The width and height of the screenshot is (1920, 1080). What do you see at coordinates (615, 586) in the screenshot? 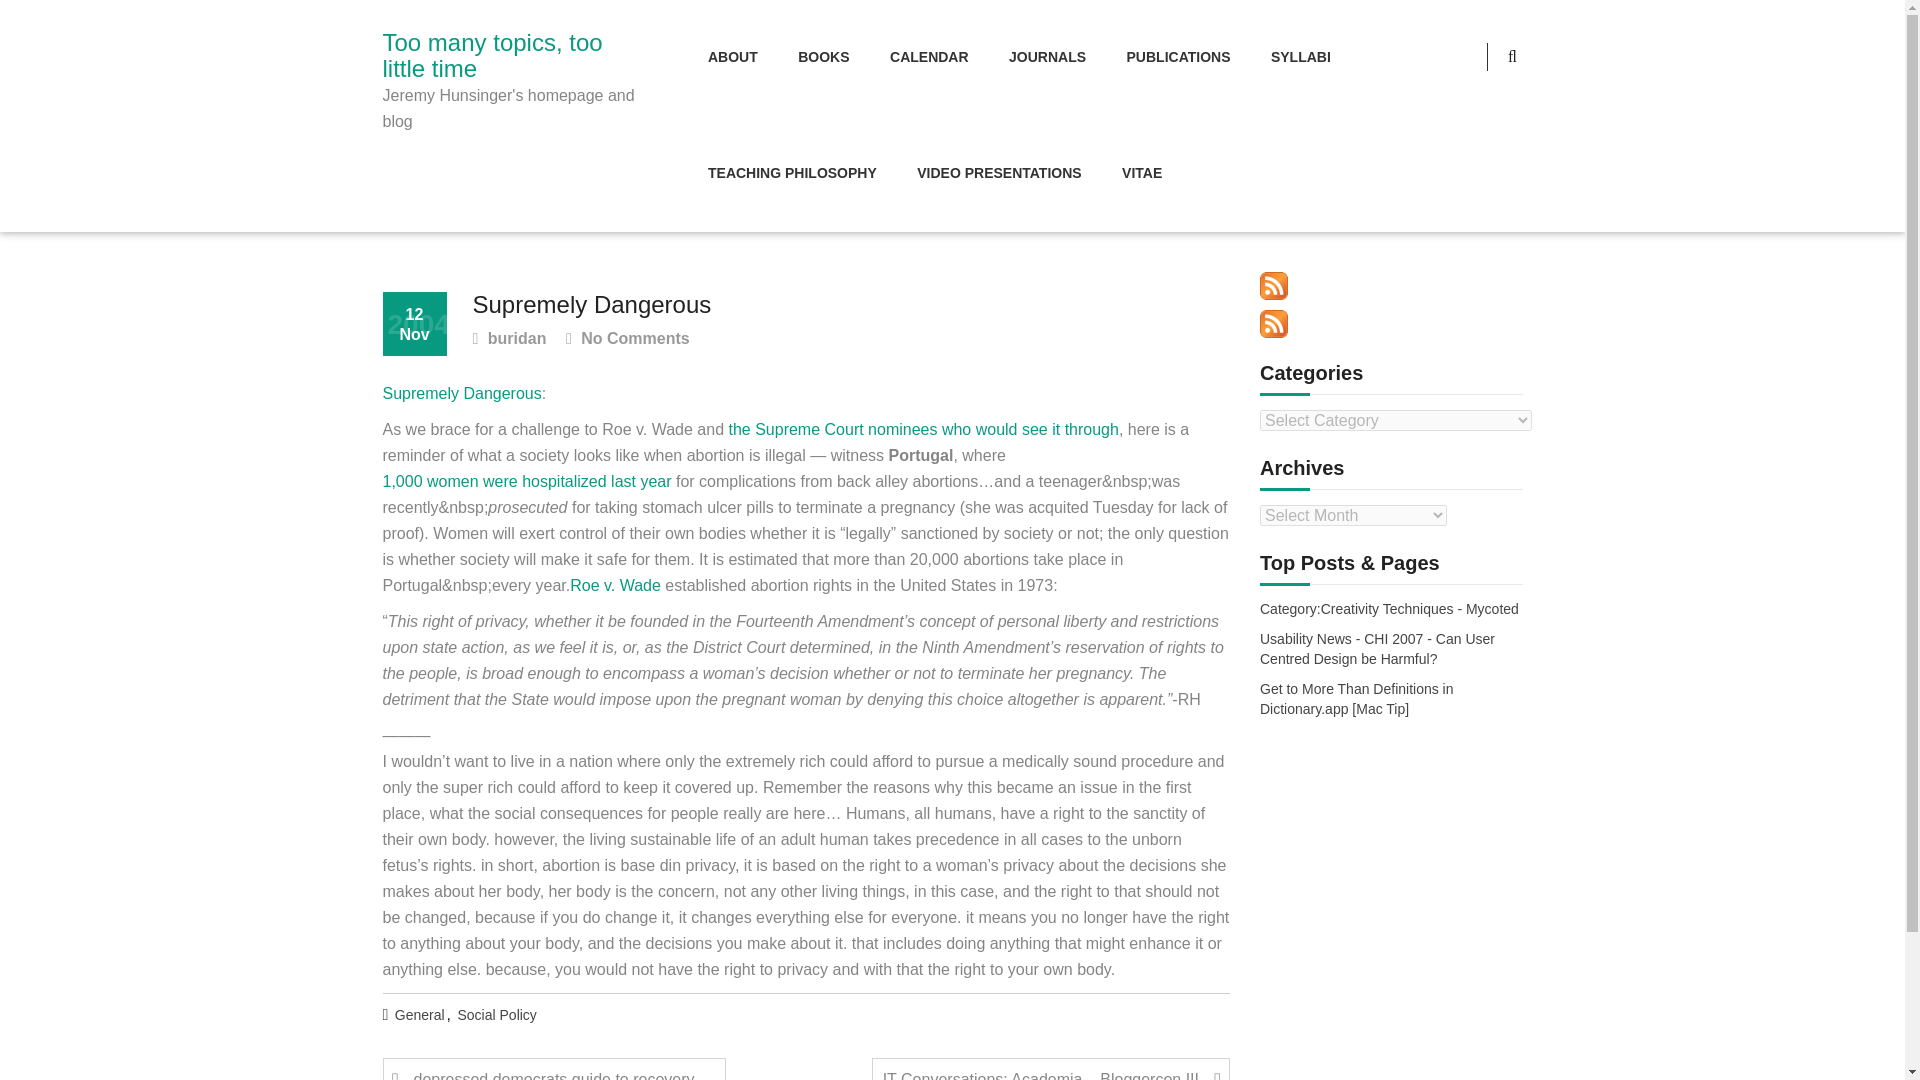
I see `Roe v. Wade` at bounding box center [615, 586].